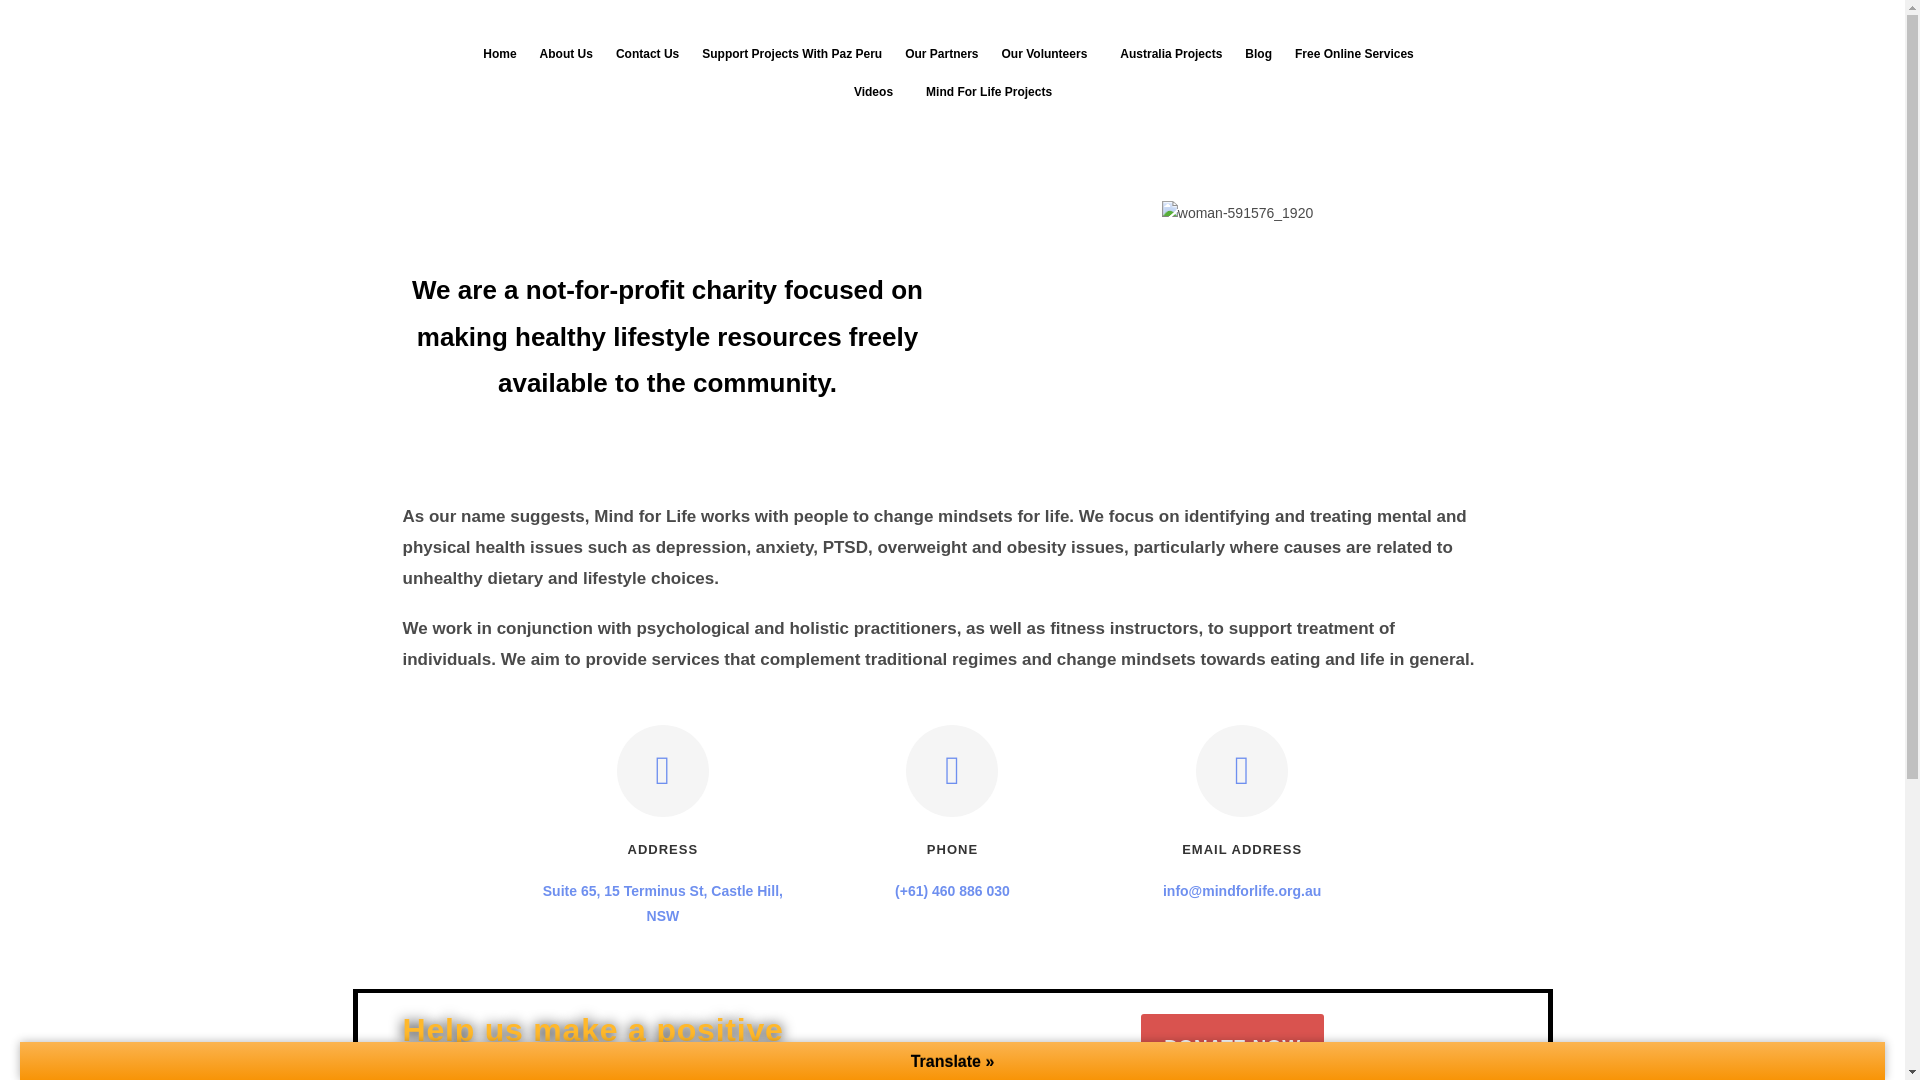 Image resolution: width=1920 pixels, height=1080 pixels. I want to click on Home, so click(499, 54).